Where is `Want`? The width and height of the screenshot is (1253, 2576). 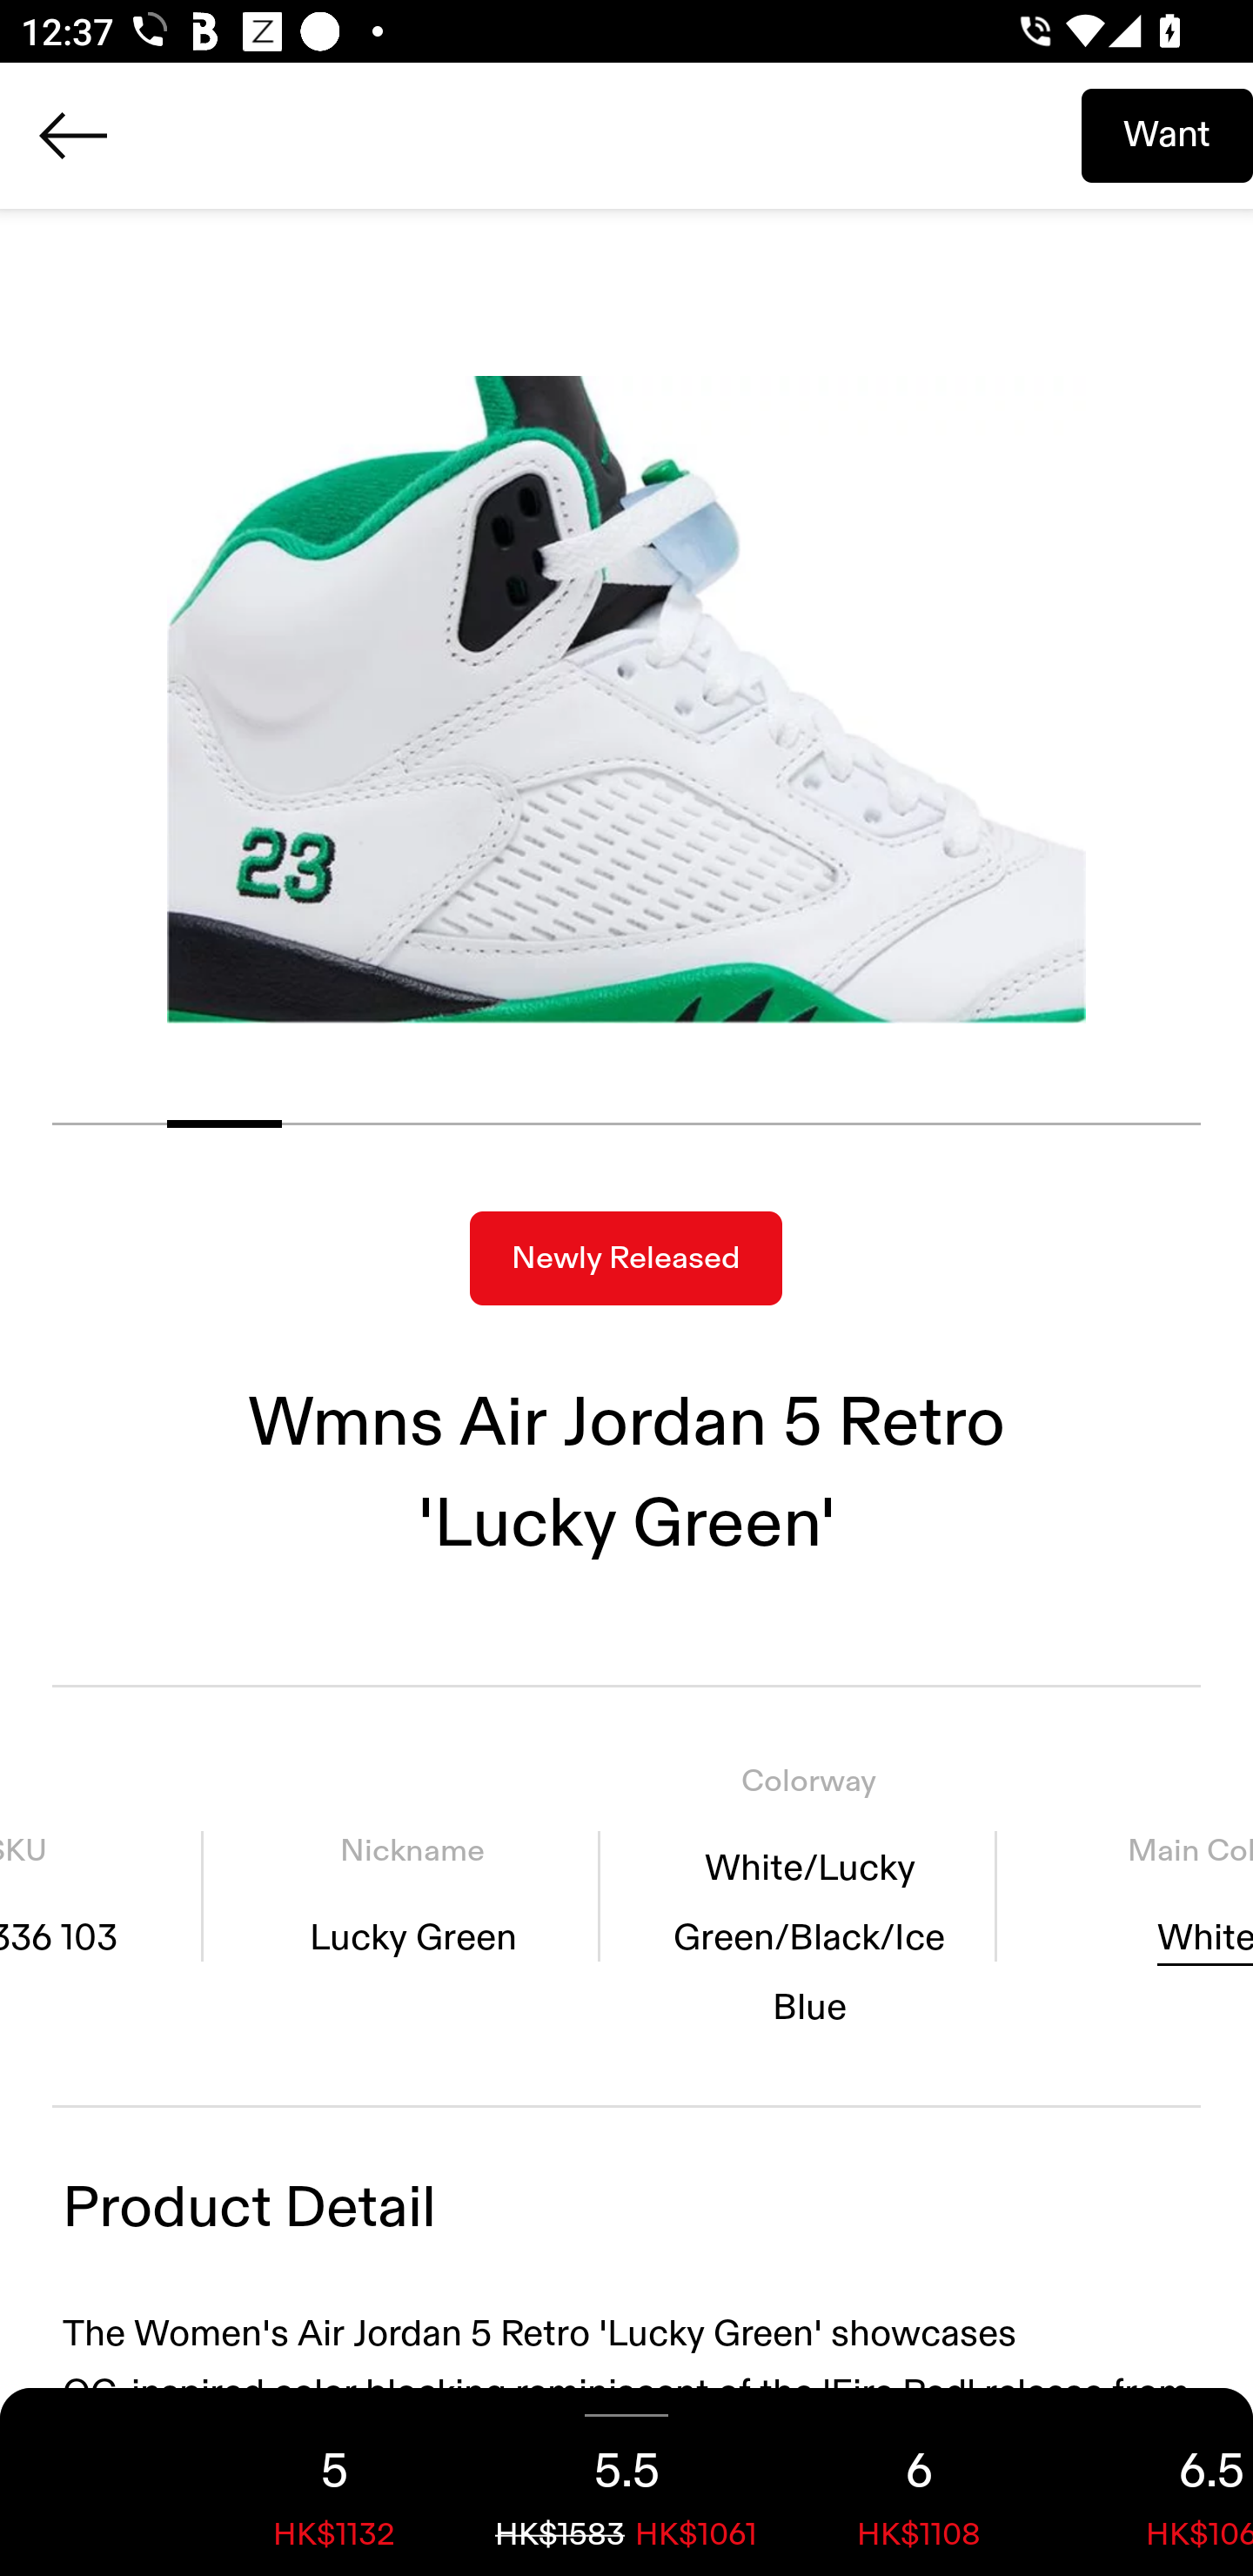
Want is located at coordinates (1167, 135).